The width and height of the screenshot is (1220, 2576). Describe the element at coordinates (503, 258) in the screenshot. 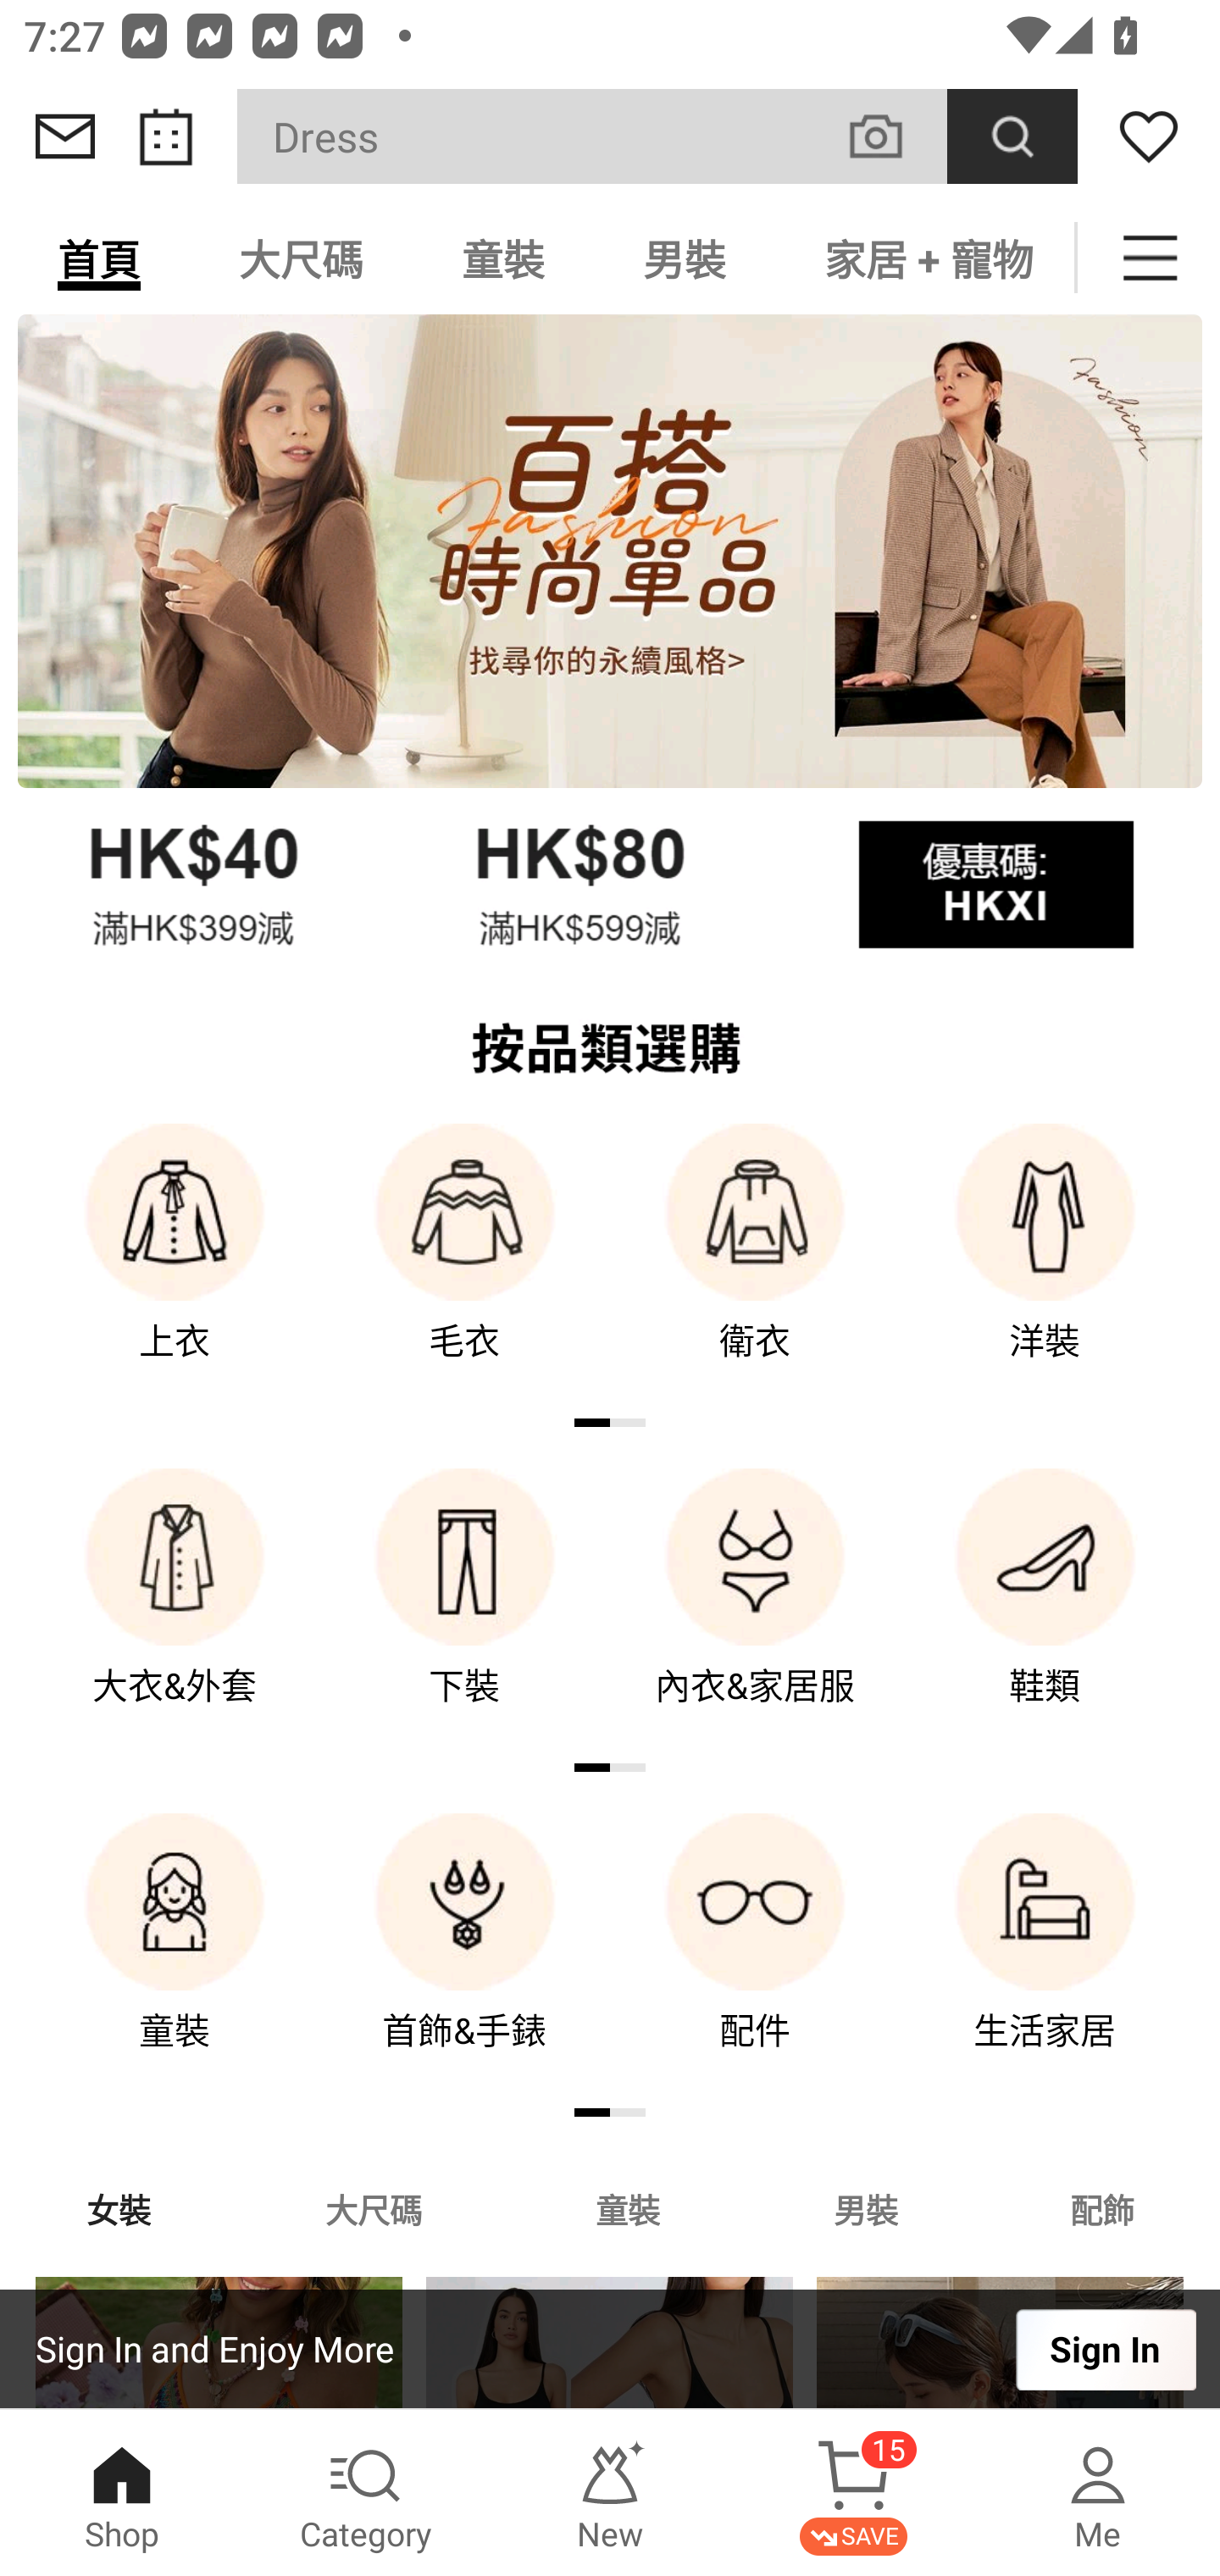

I see `童裝` at that location.